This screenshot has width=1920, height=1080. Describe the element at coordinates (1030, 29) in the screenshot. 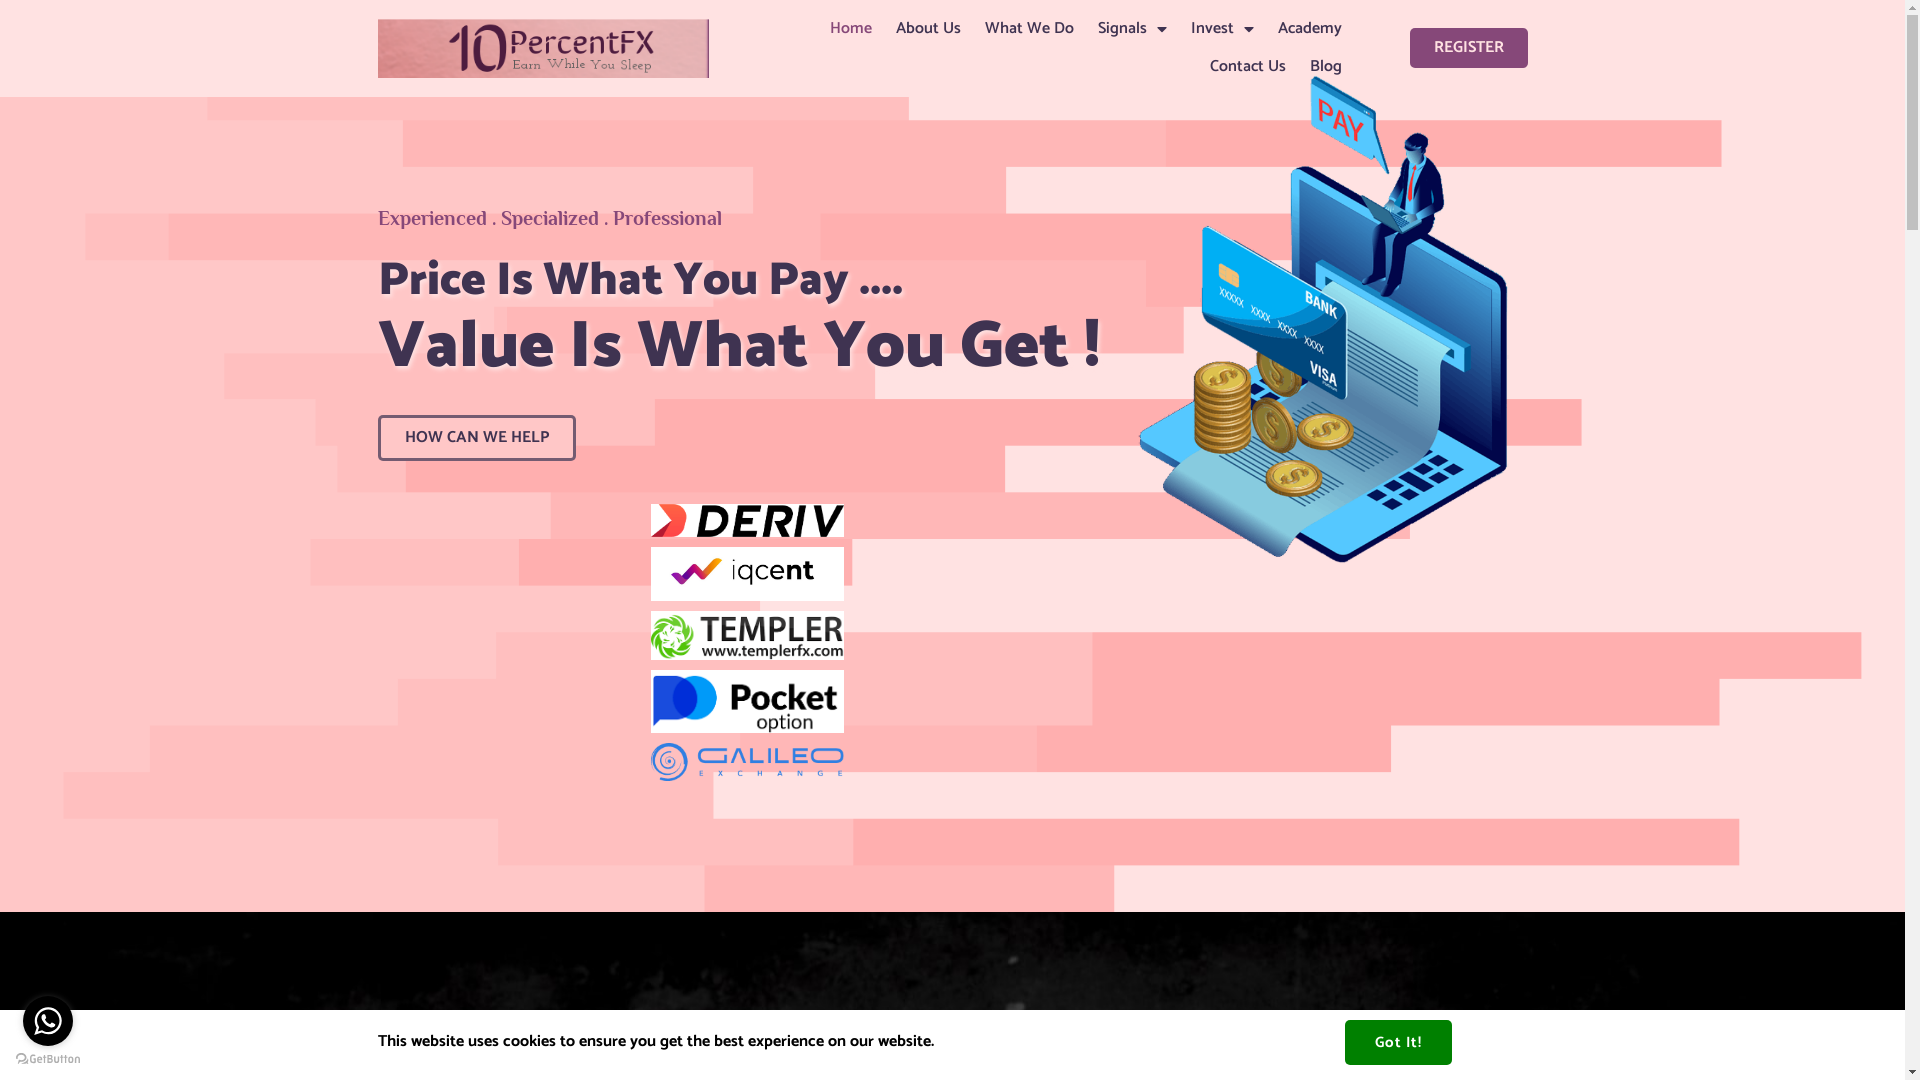

I see `What We Do` at that location.